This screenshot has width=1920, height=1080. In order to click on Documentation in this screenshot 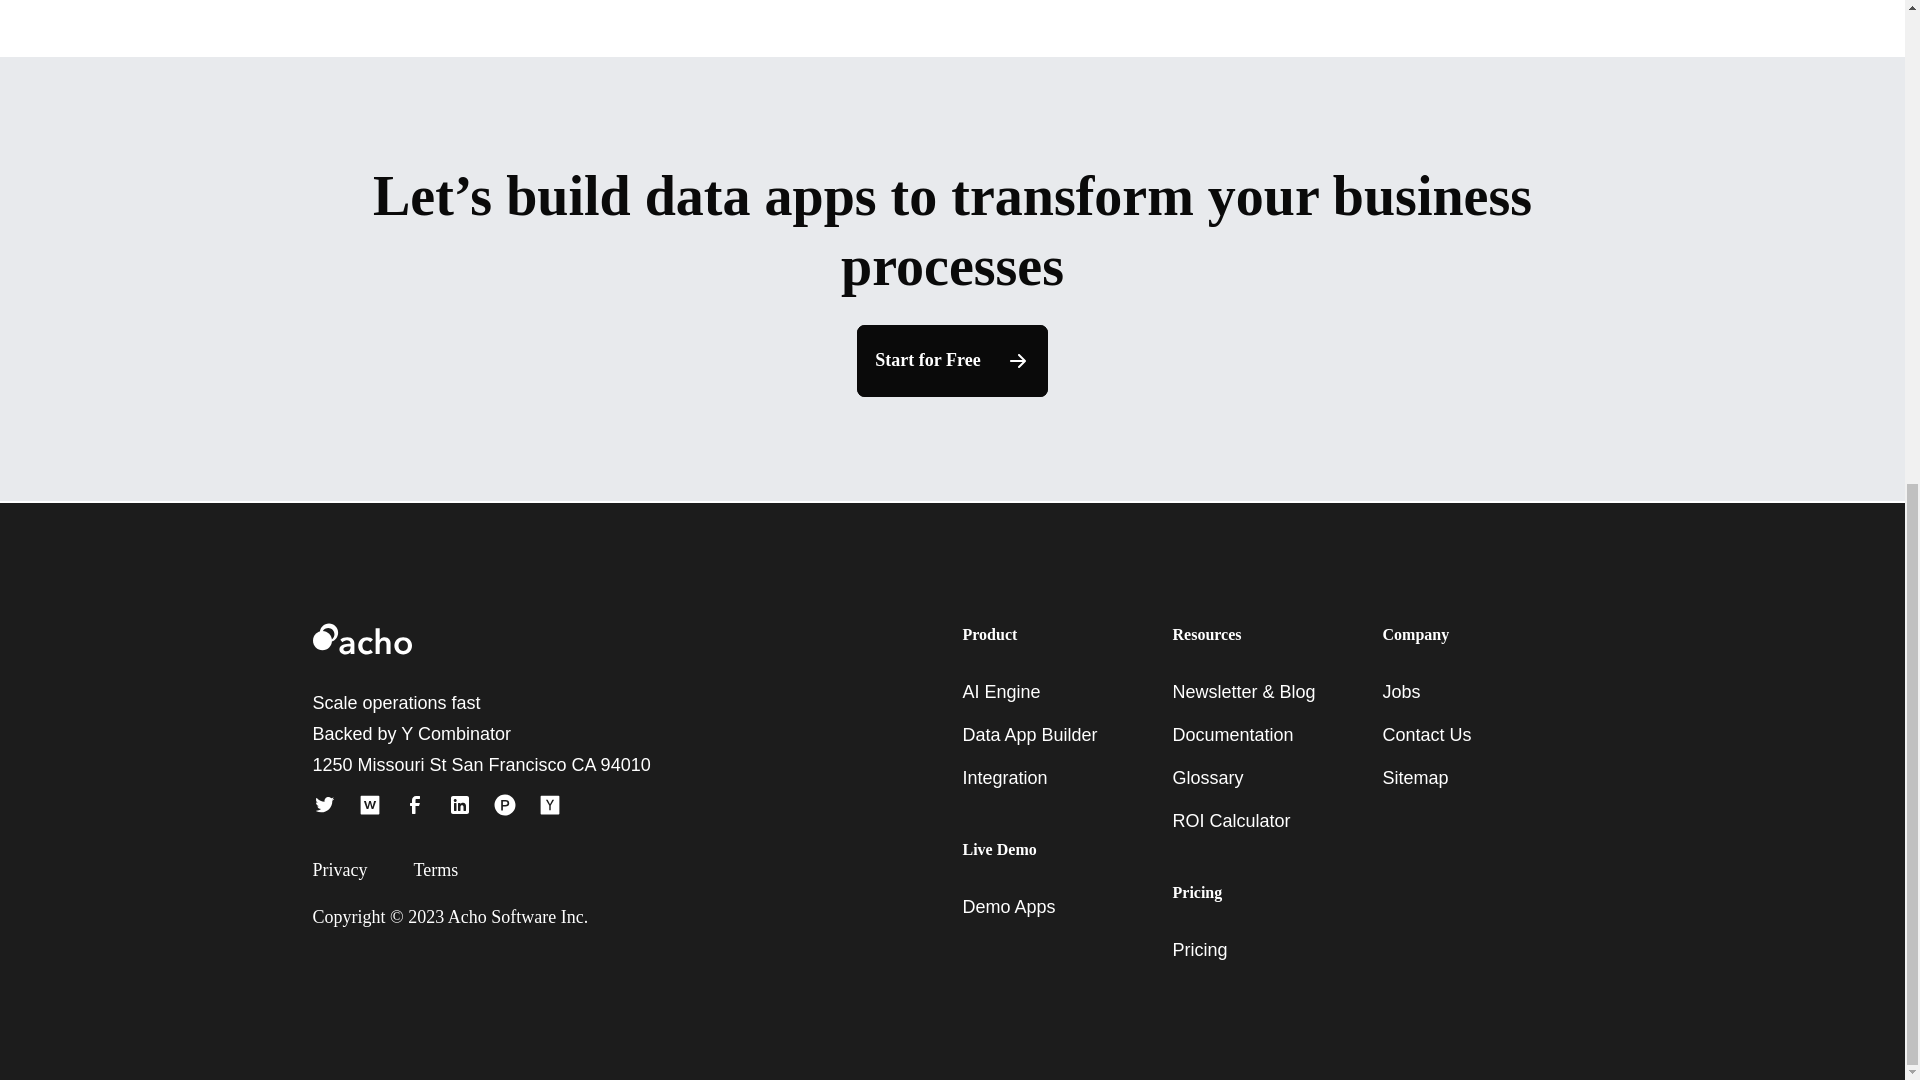, I will do `click(1232, 734)`.